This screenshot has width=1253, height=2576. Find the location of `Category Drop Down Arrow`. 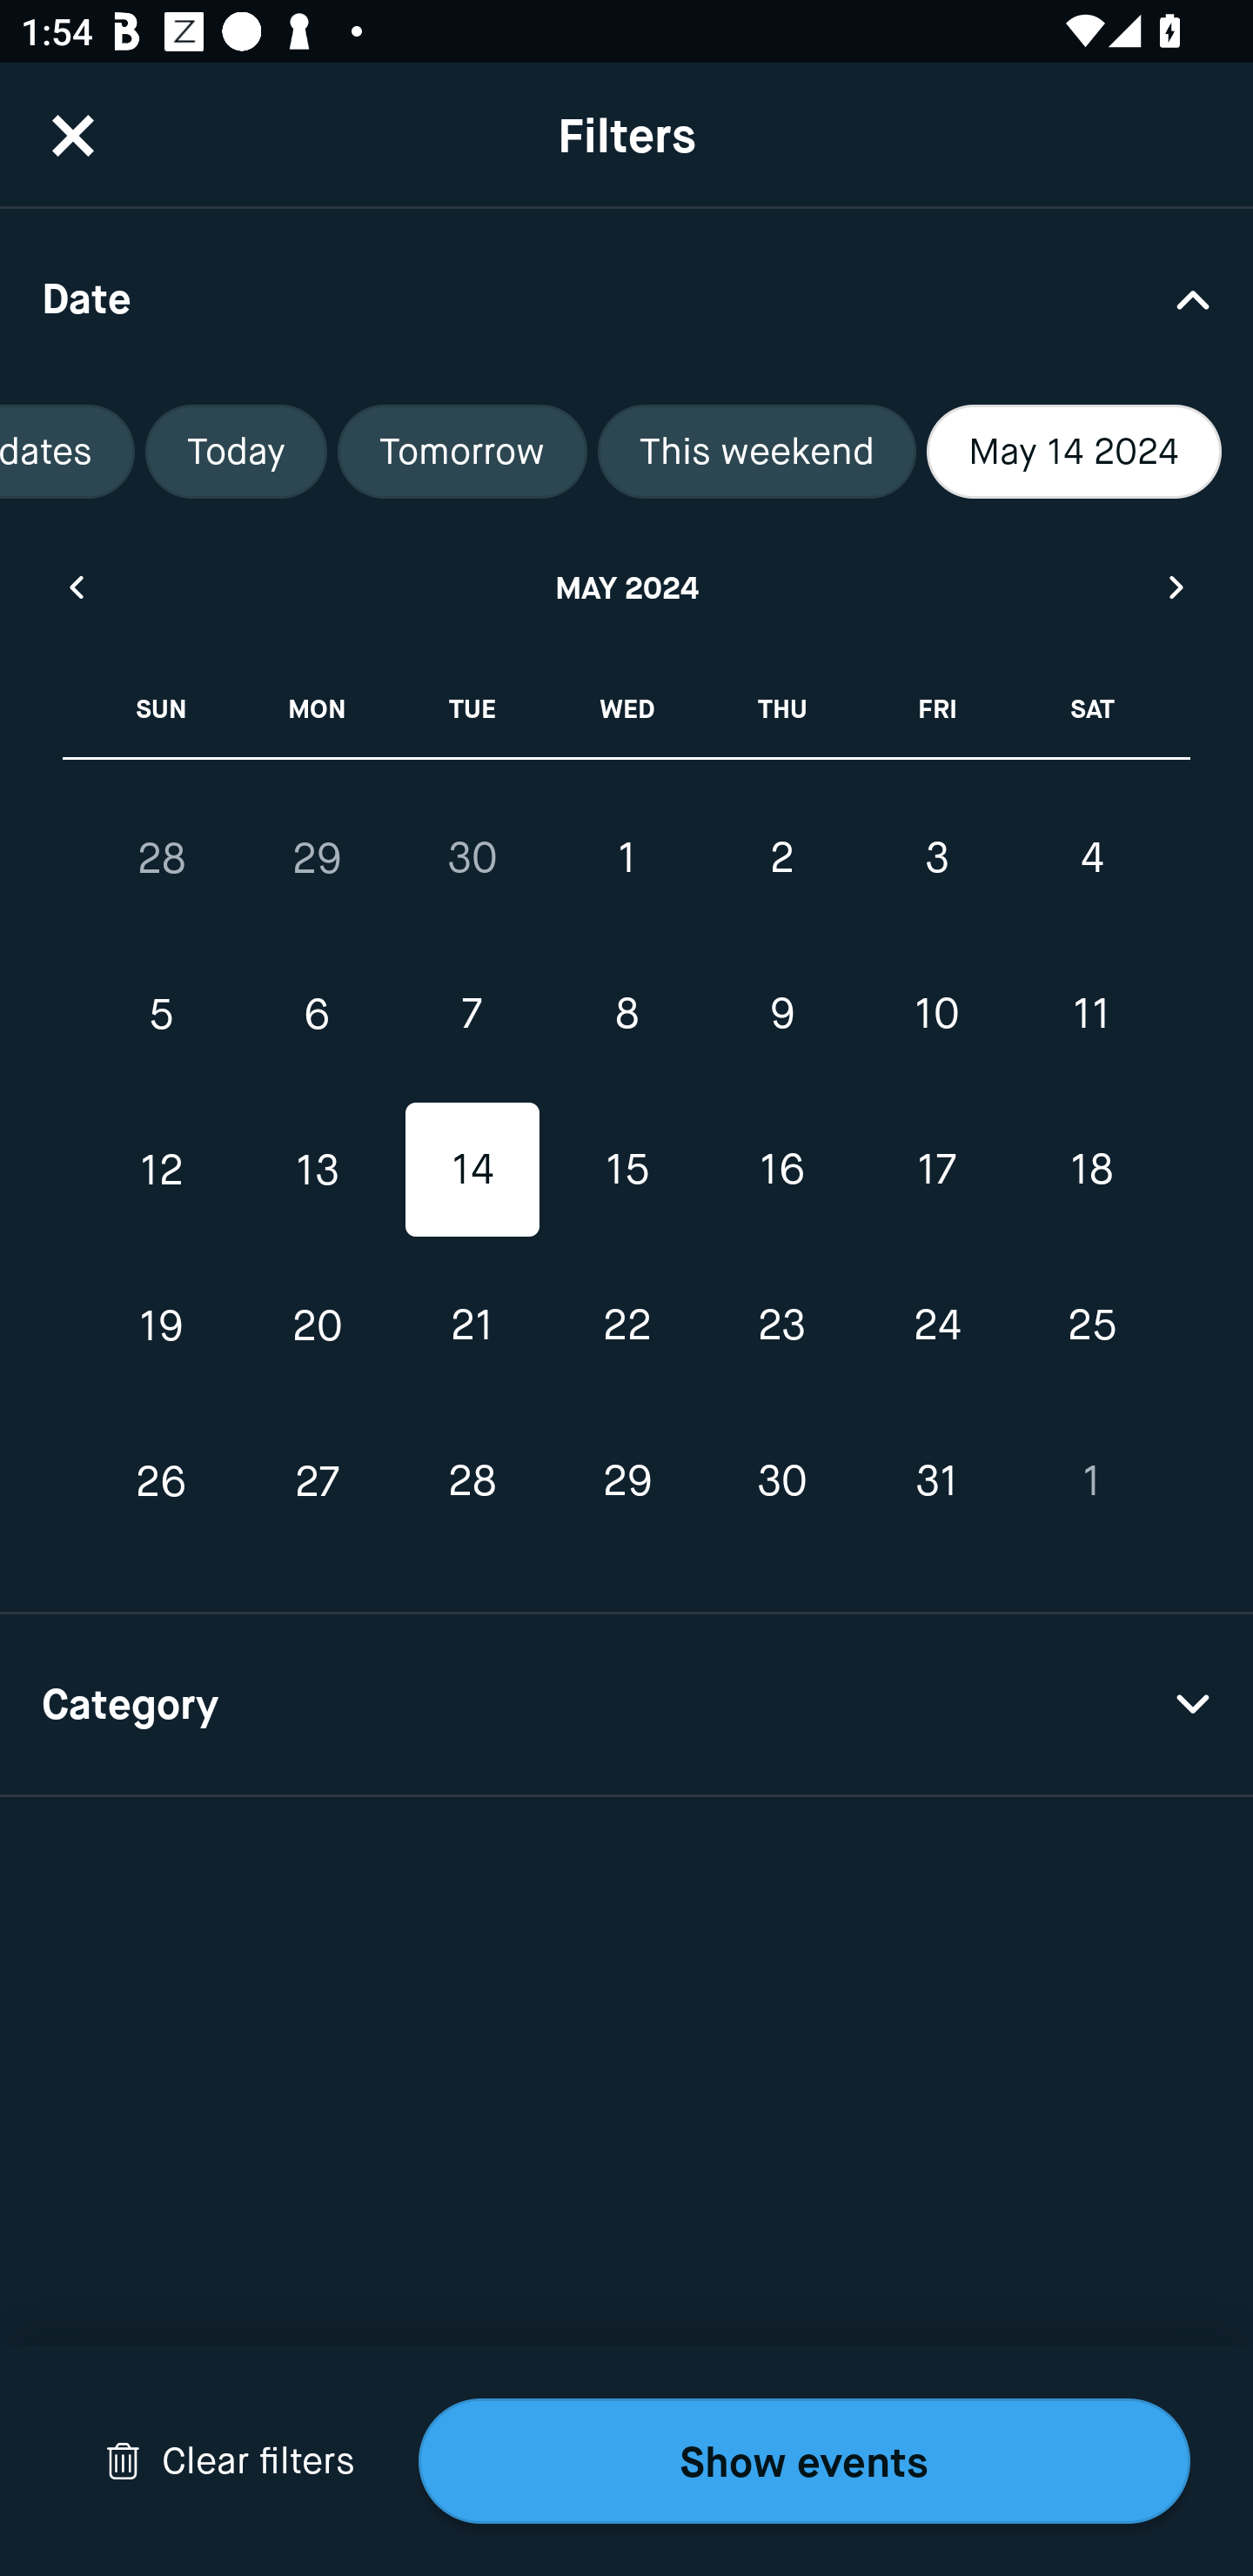

Category Drop Down Arrow is located at coordinates (626, 1706).